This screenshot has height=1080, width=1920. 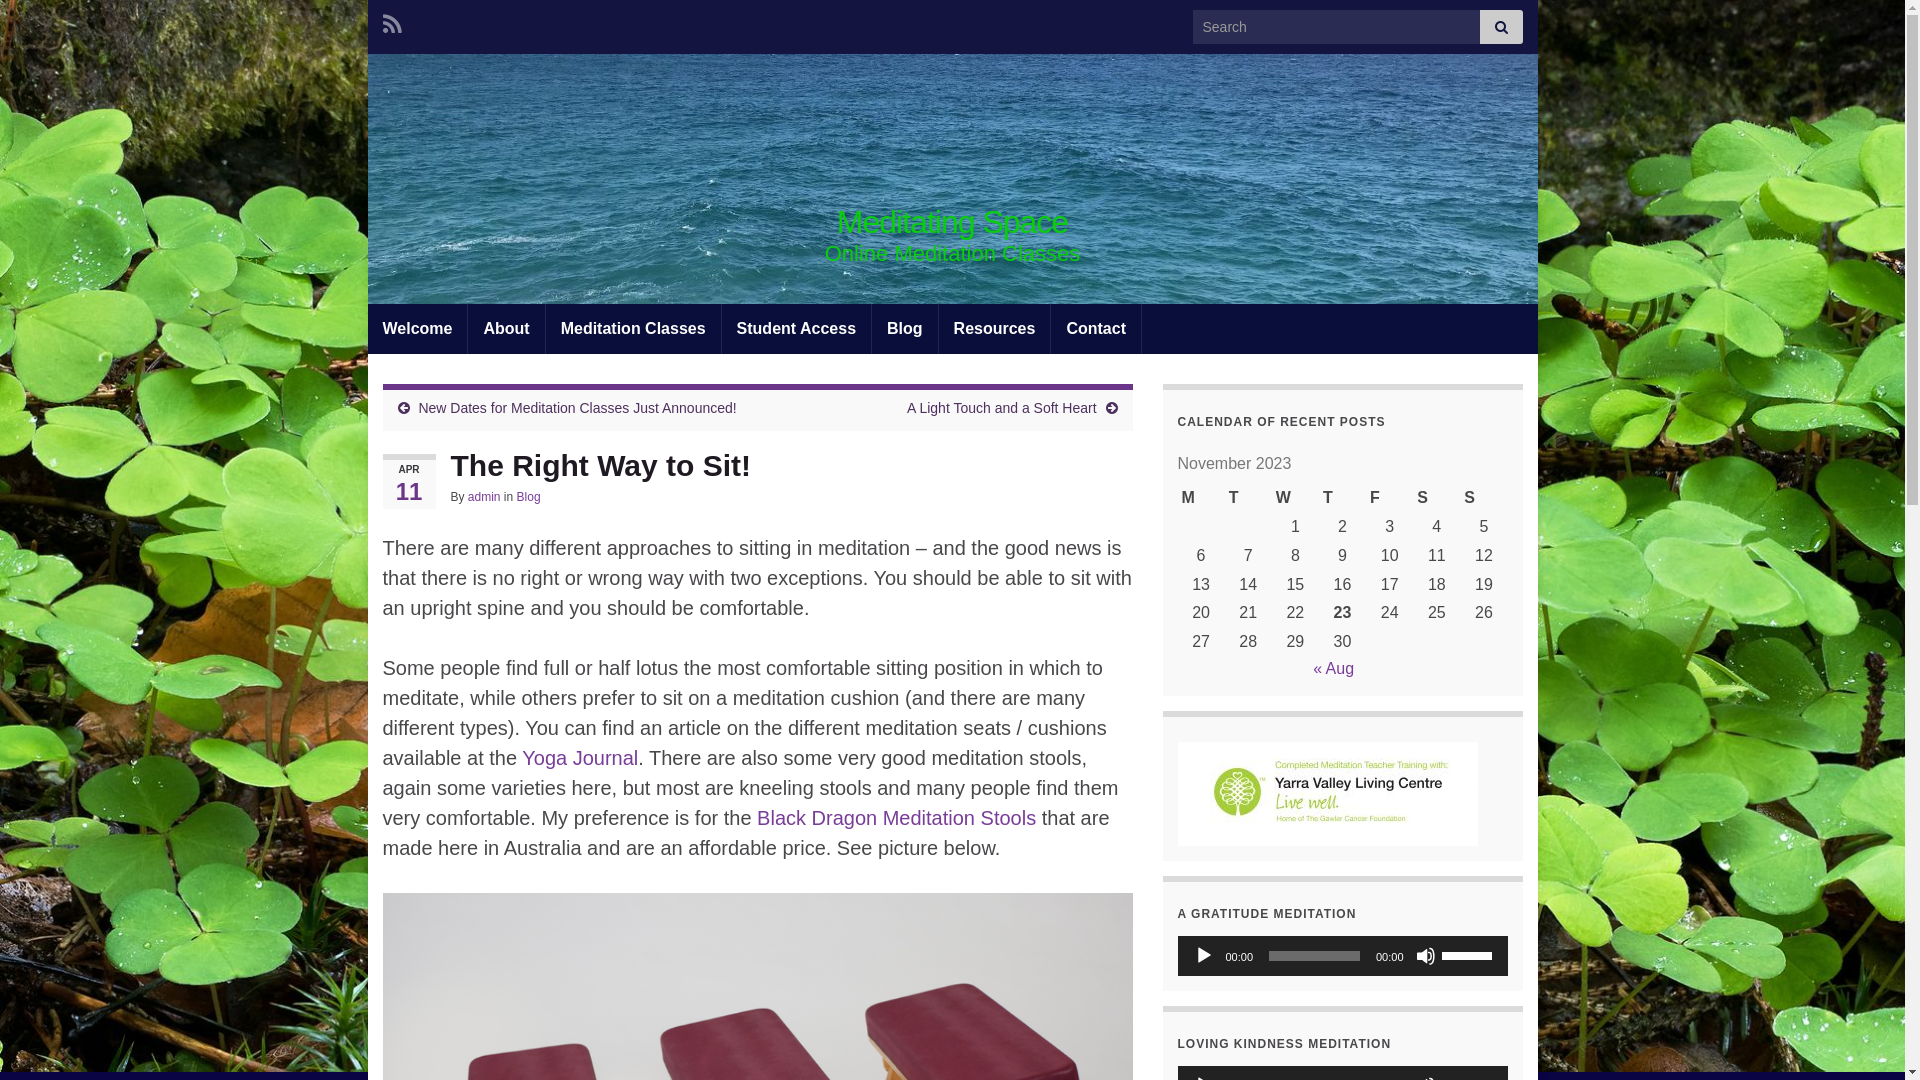 I want to click on Student Access, so click(x=796, y=329).